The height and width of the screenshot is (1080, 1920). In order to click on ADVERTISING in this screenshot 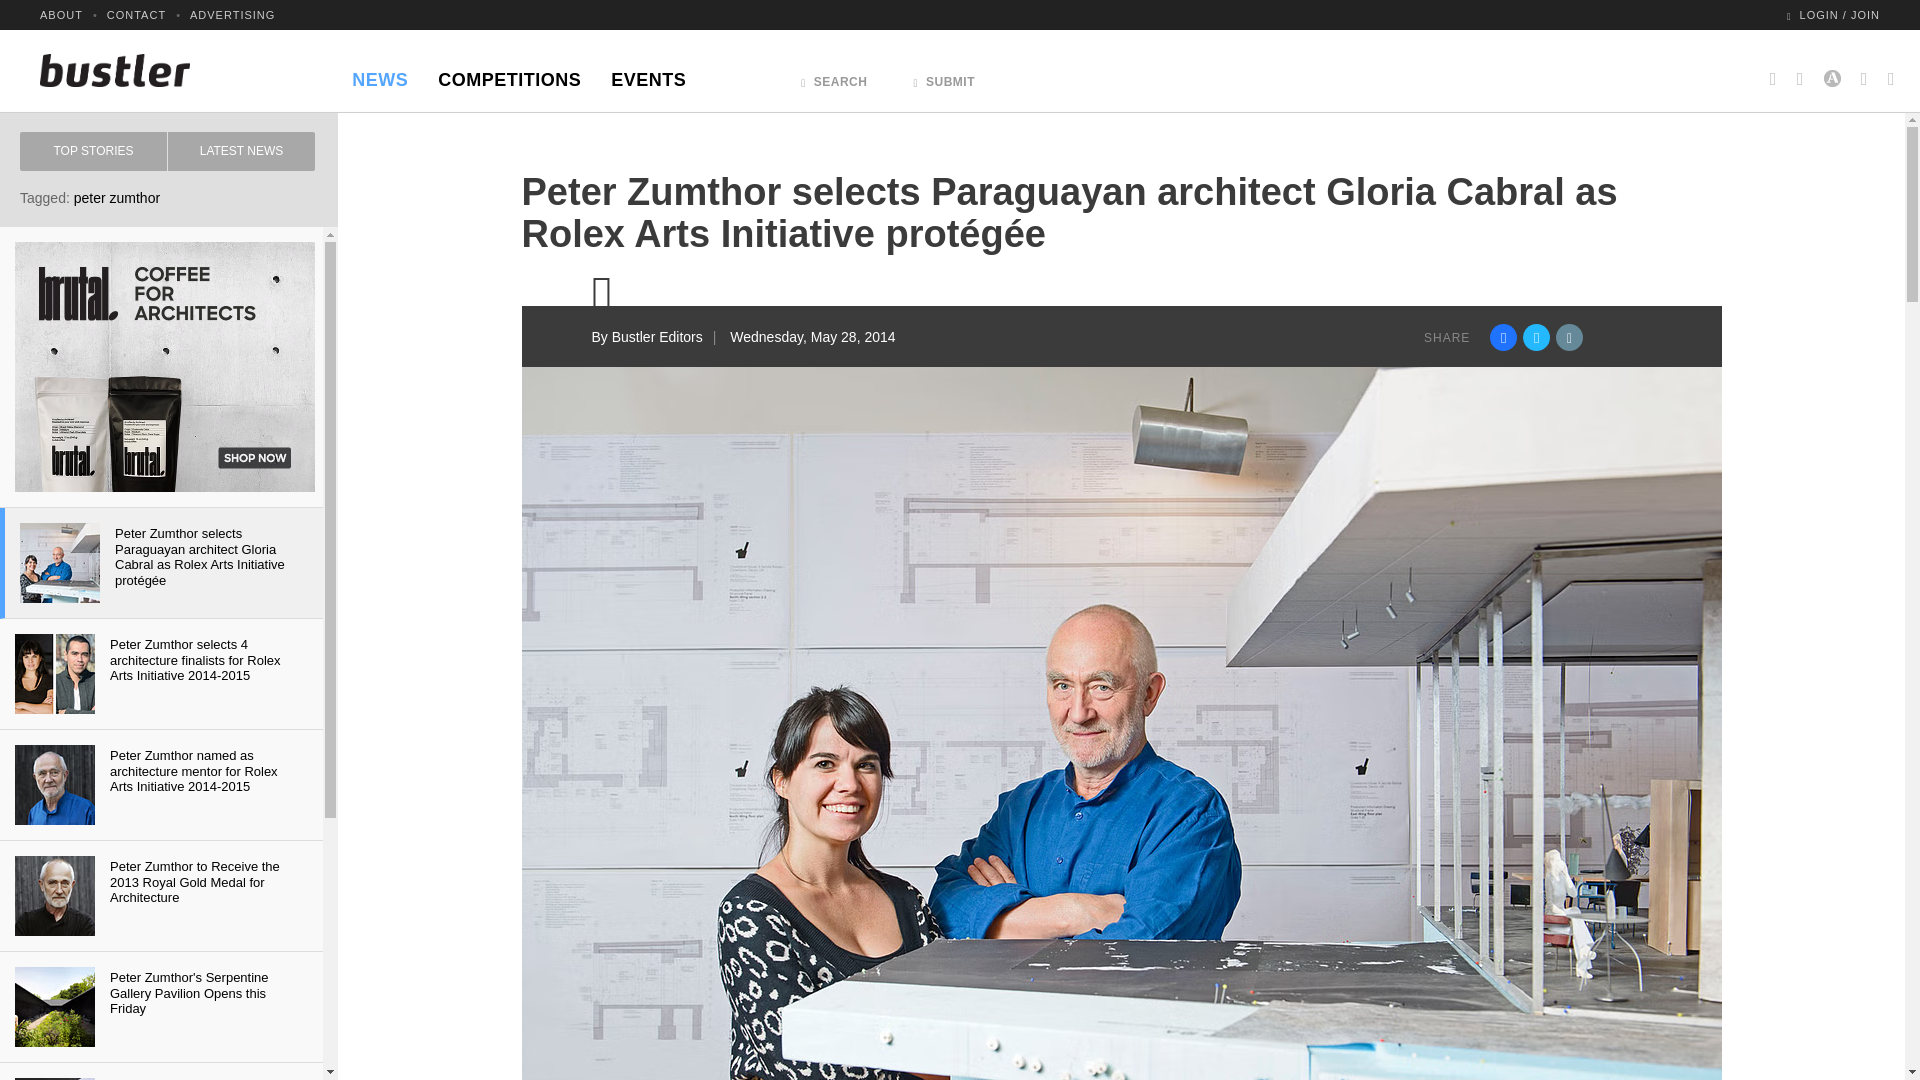, I will do `click(232, 14)`.